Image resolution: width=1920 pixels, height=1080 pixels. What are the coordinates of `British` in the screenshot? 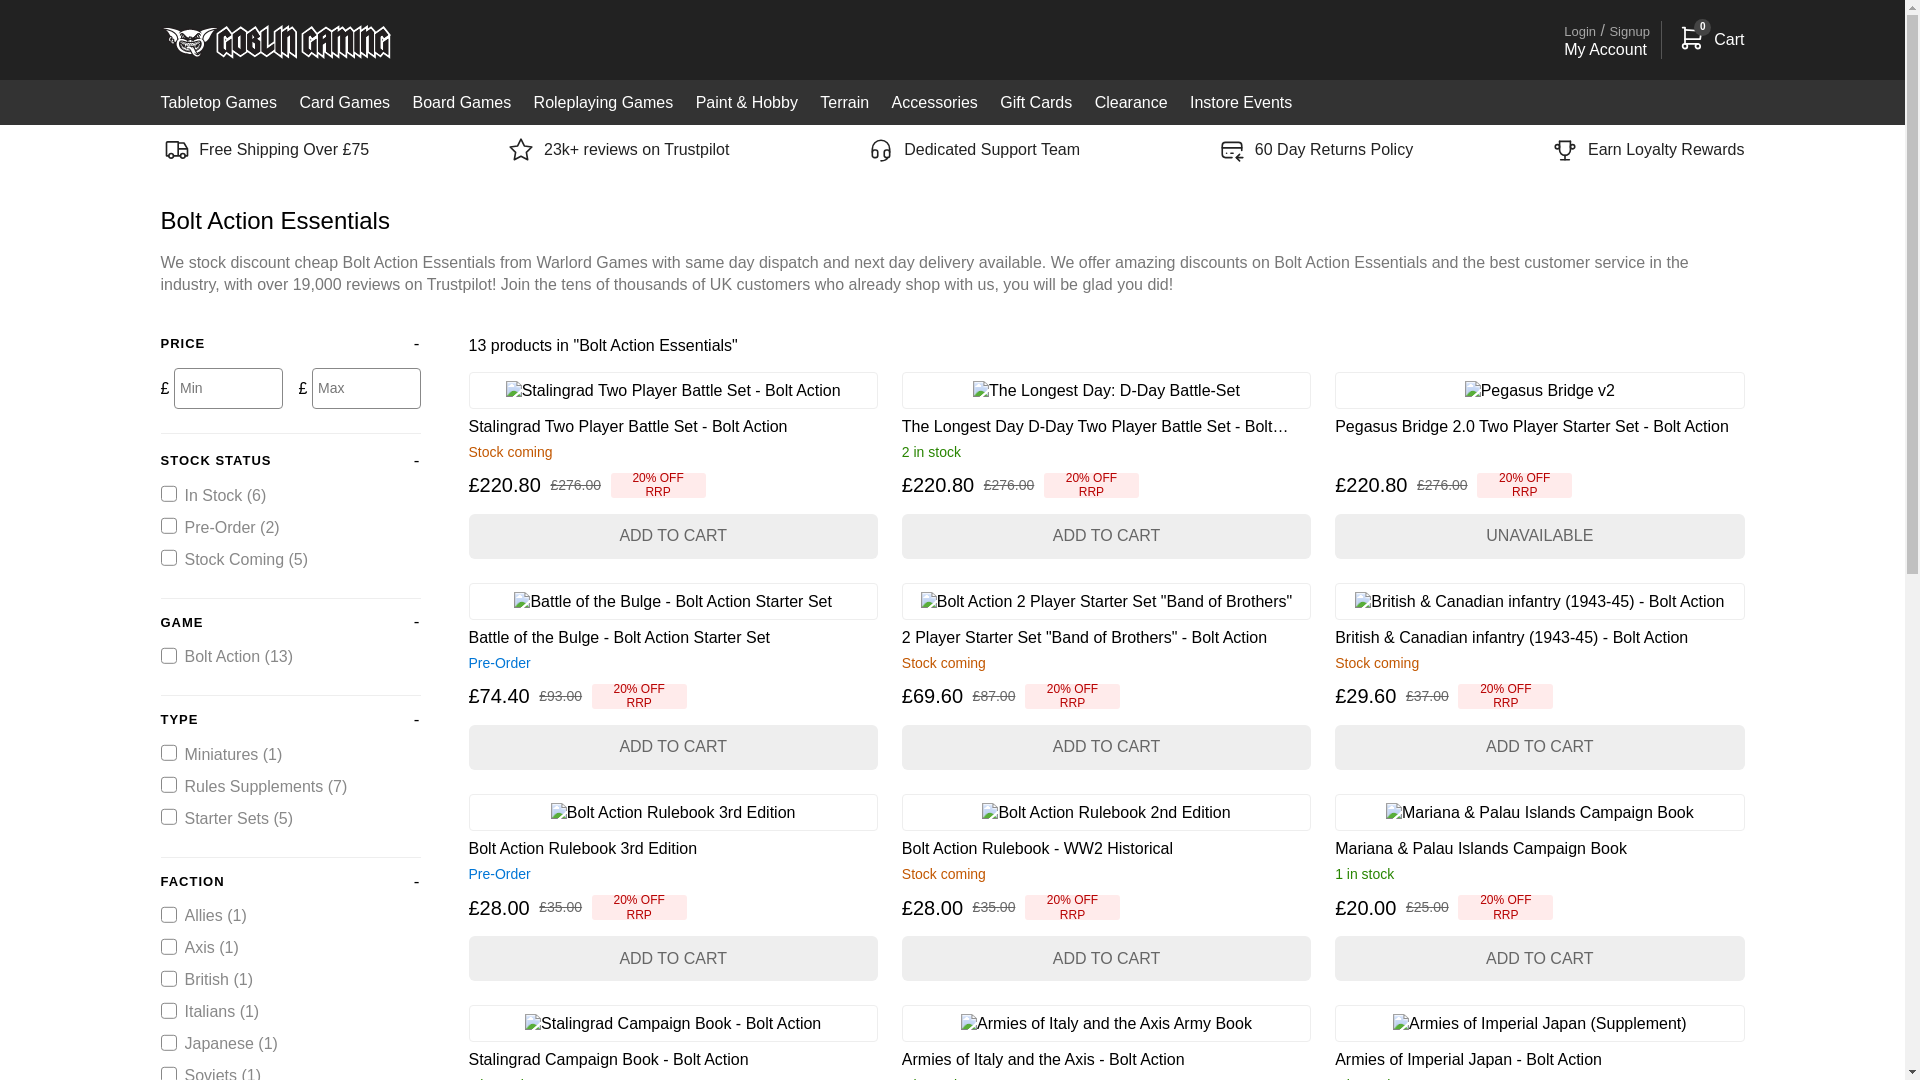 It's located at (168, 978).